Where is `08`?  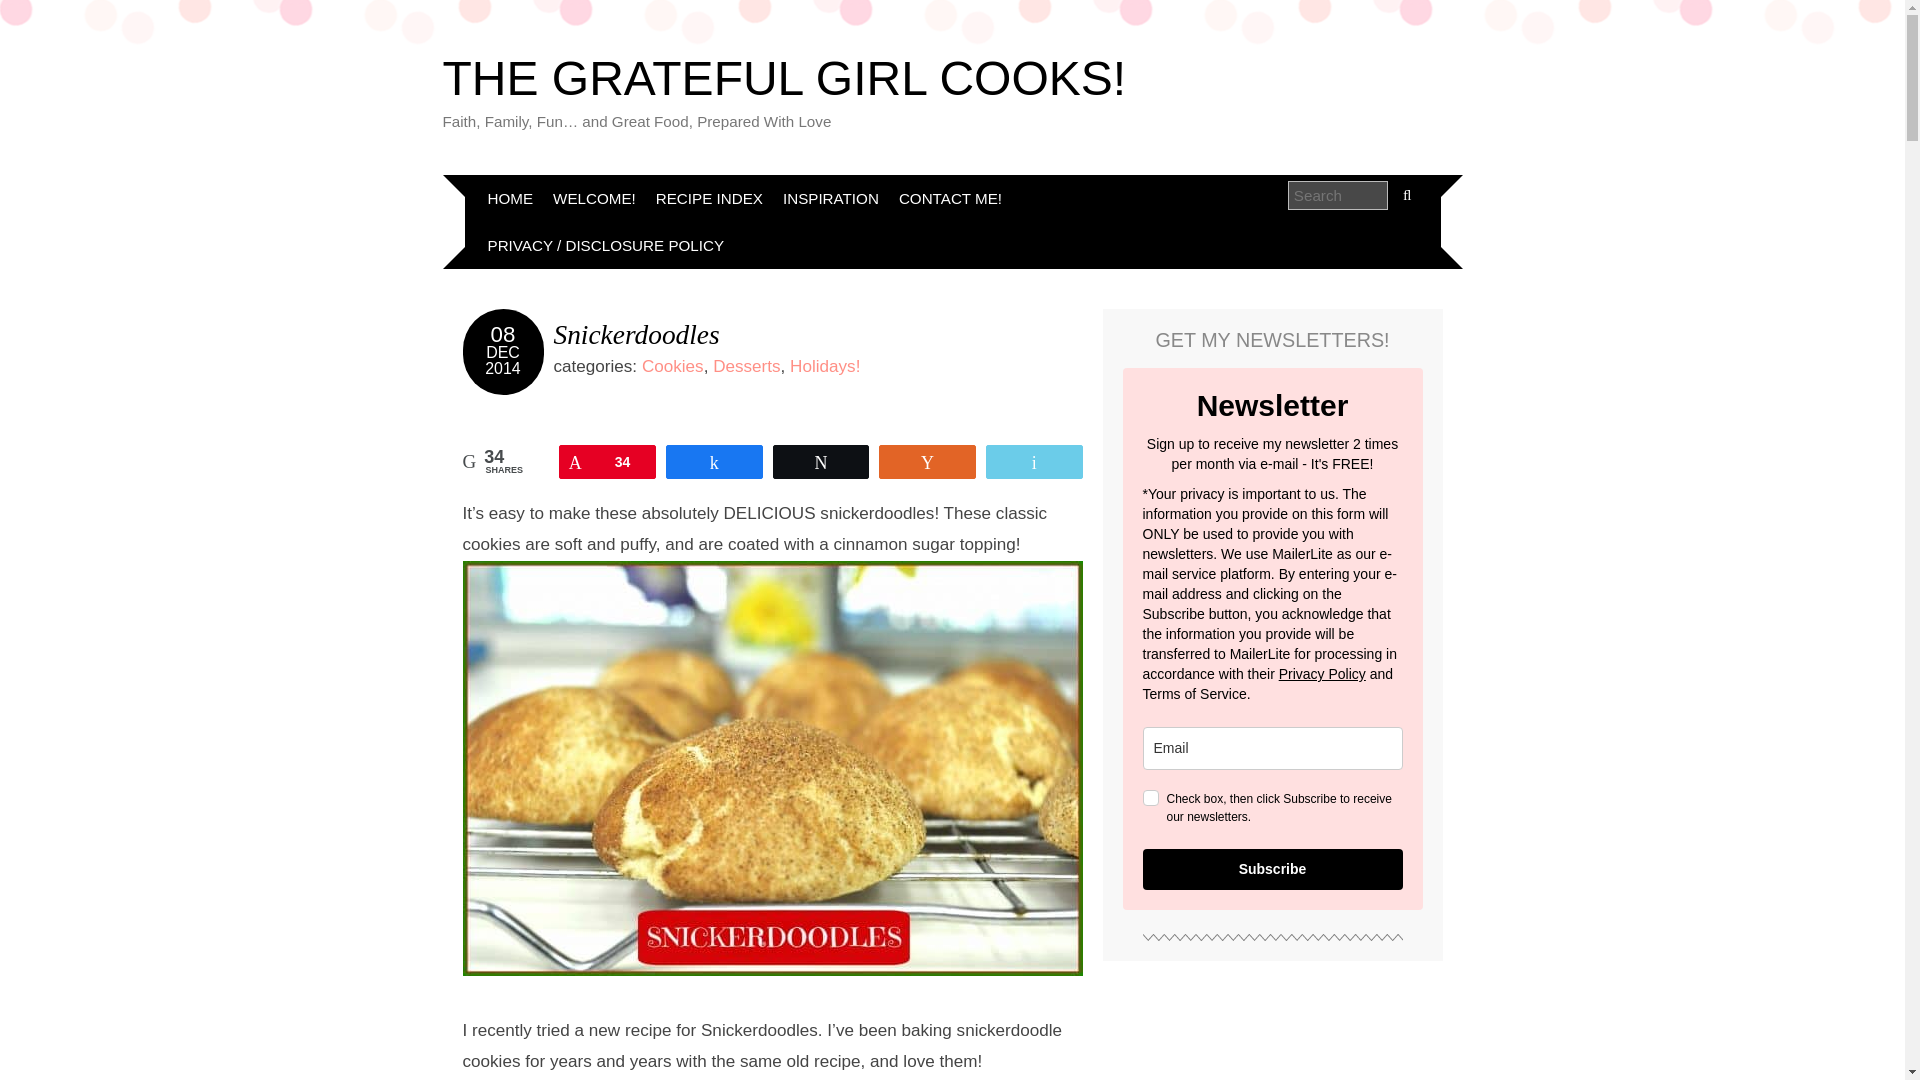 08 is located at coordinates (504, 334).